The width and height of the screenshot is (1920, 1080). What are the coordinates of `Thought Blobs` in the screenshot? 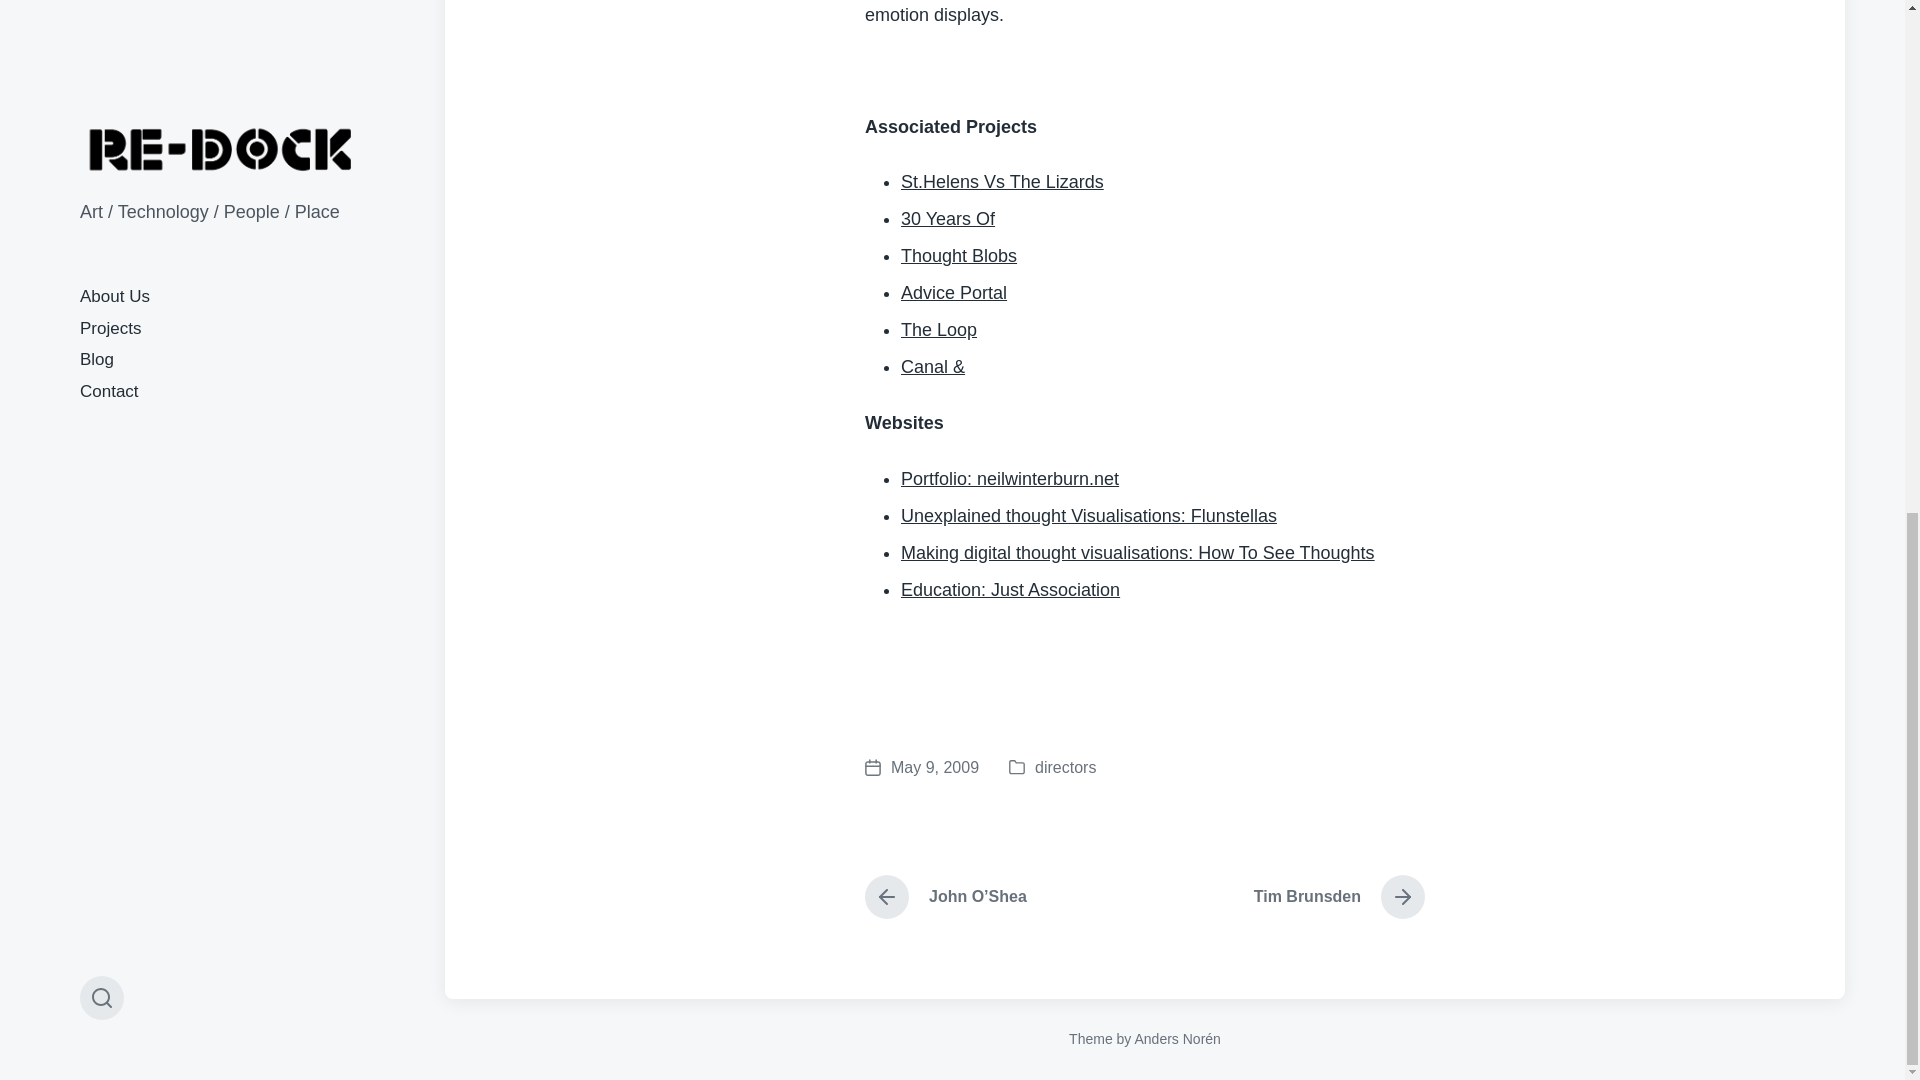 It's located at (958, 256).